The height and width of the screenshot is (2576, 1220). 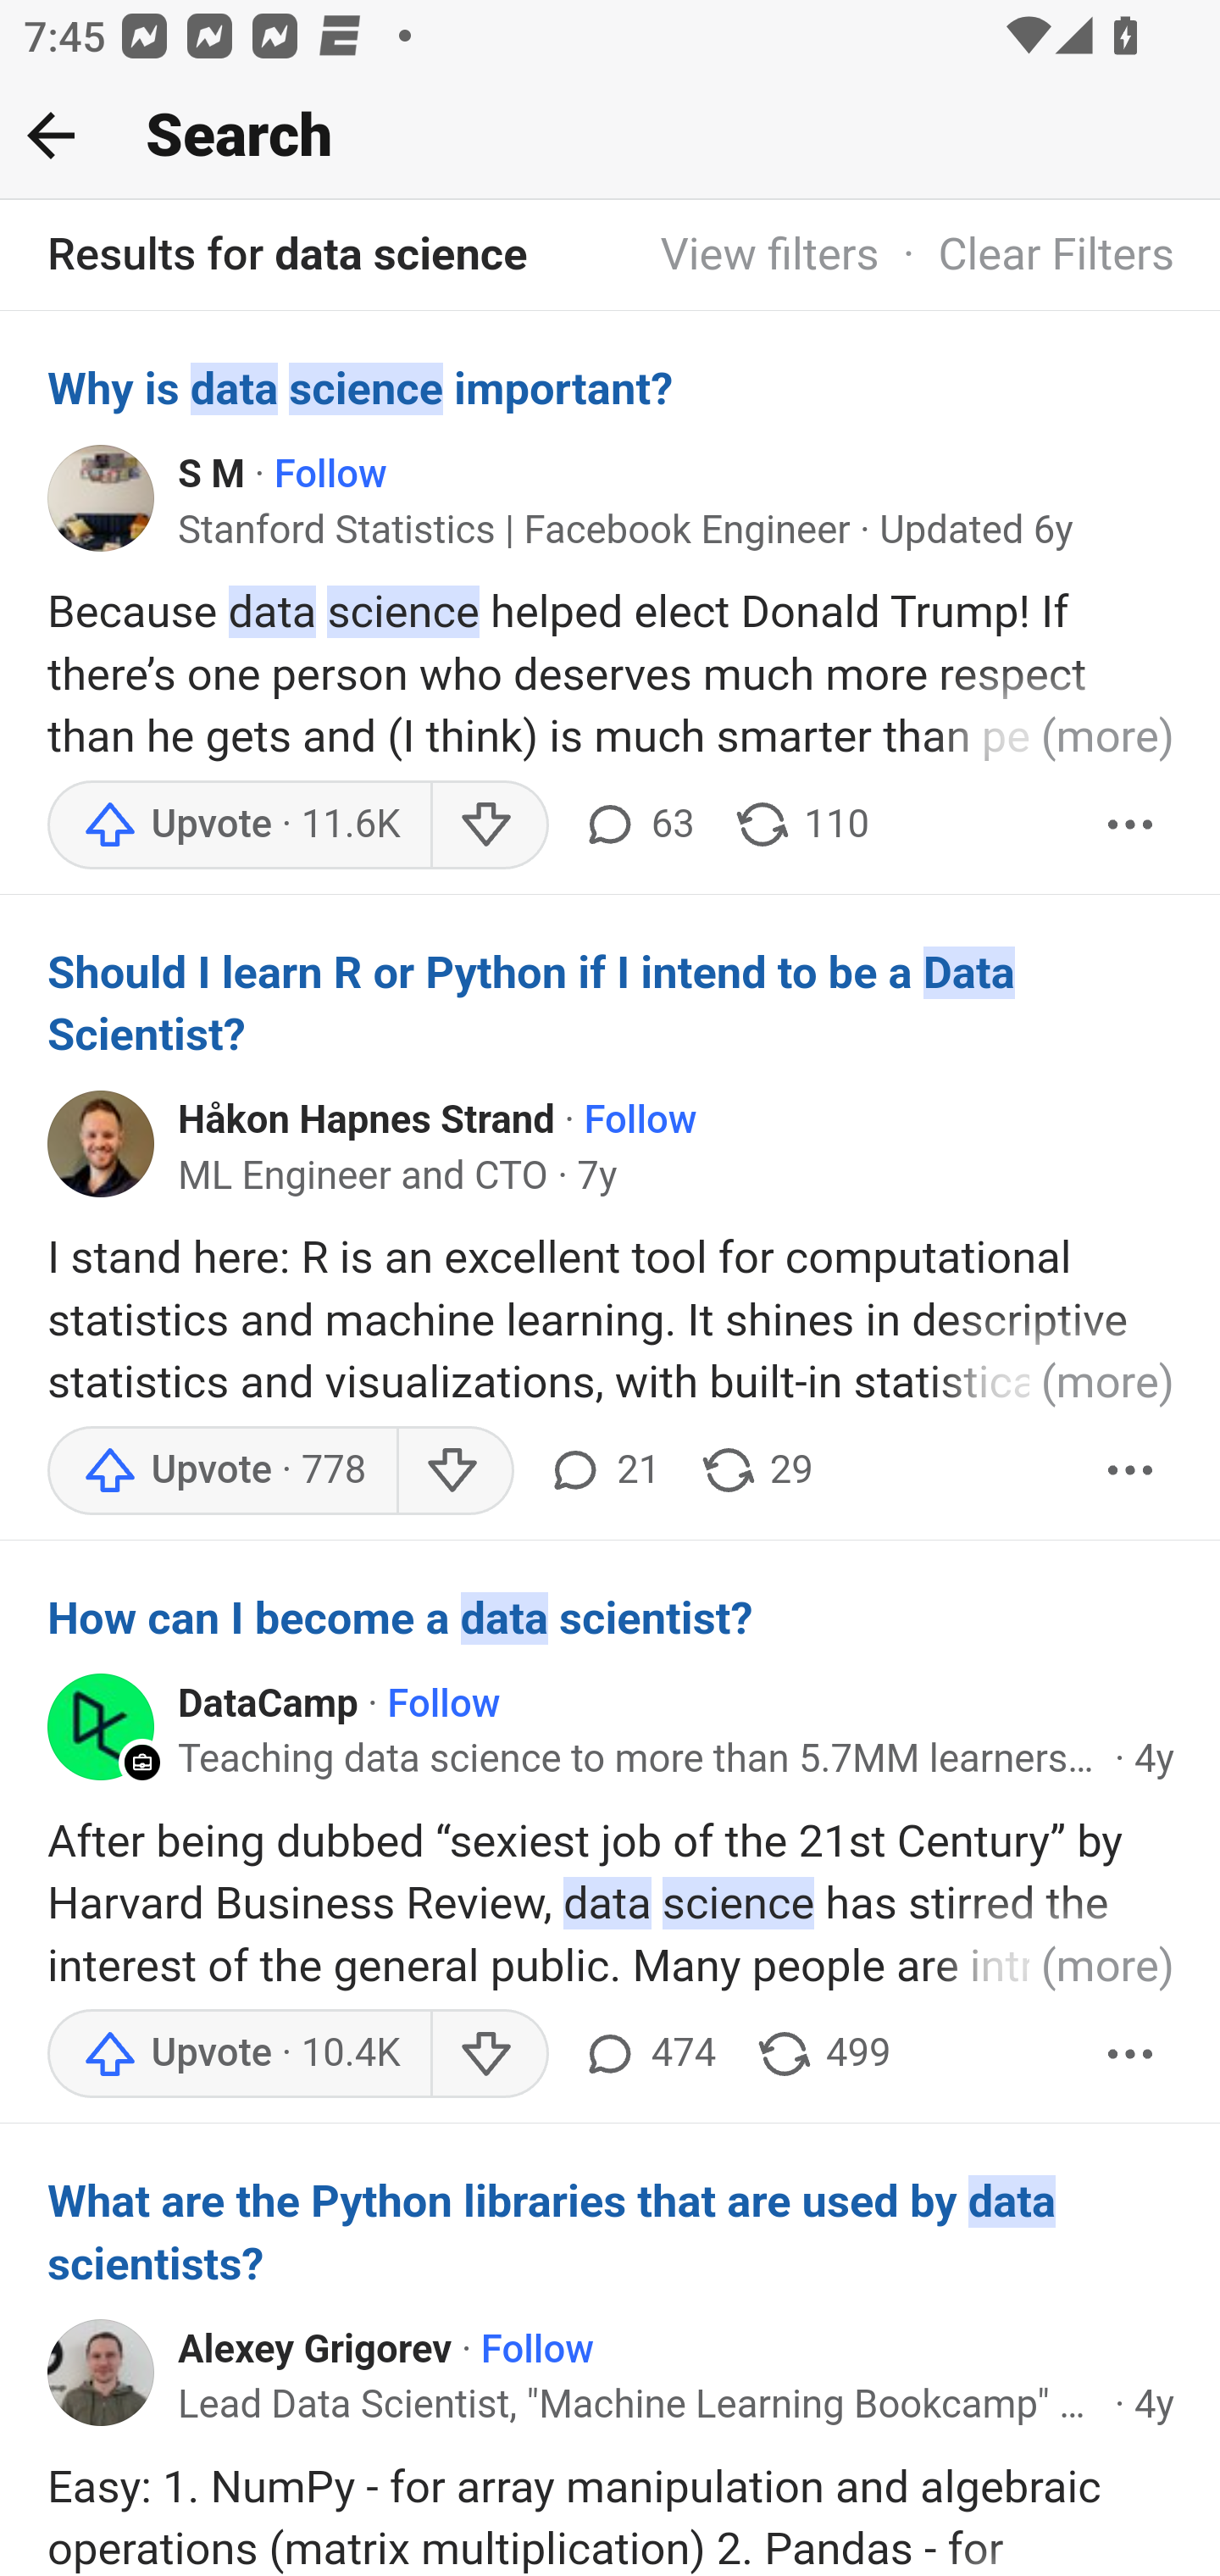 I want to click on Profile photo for Håkon Hapnes Strand, so click(x=102, y=1143).